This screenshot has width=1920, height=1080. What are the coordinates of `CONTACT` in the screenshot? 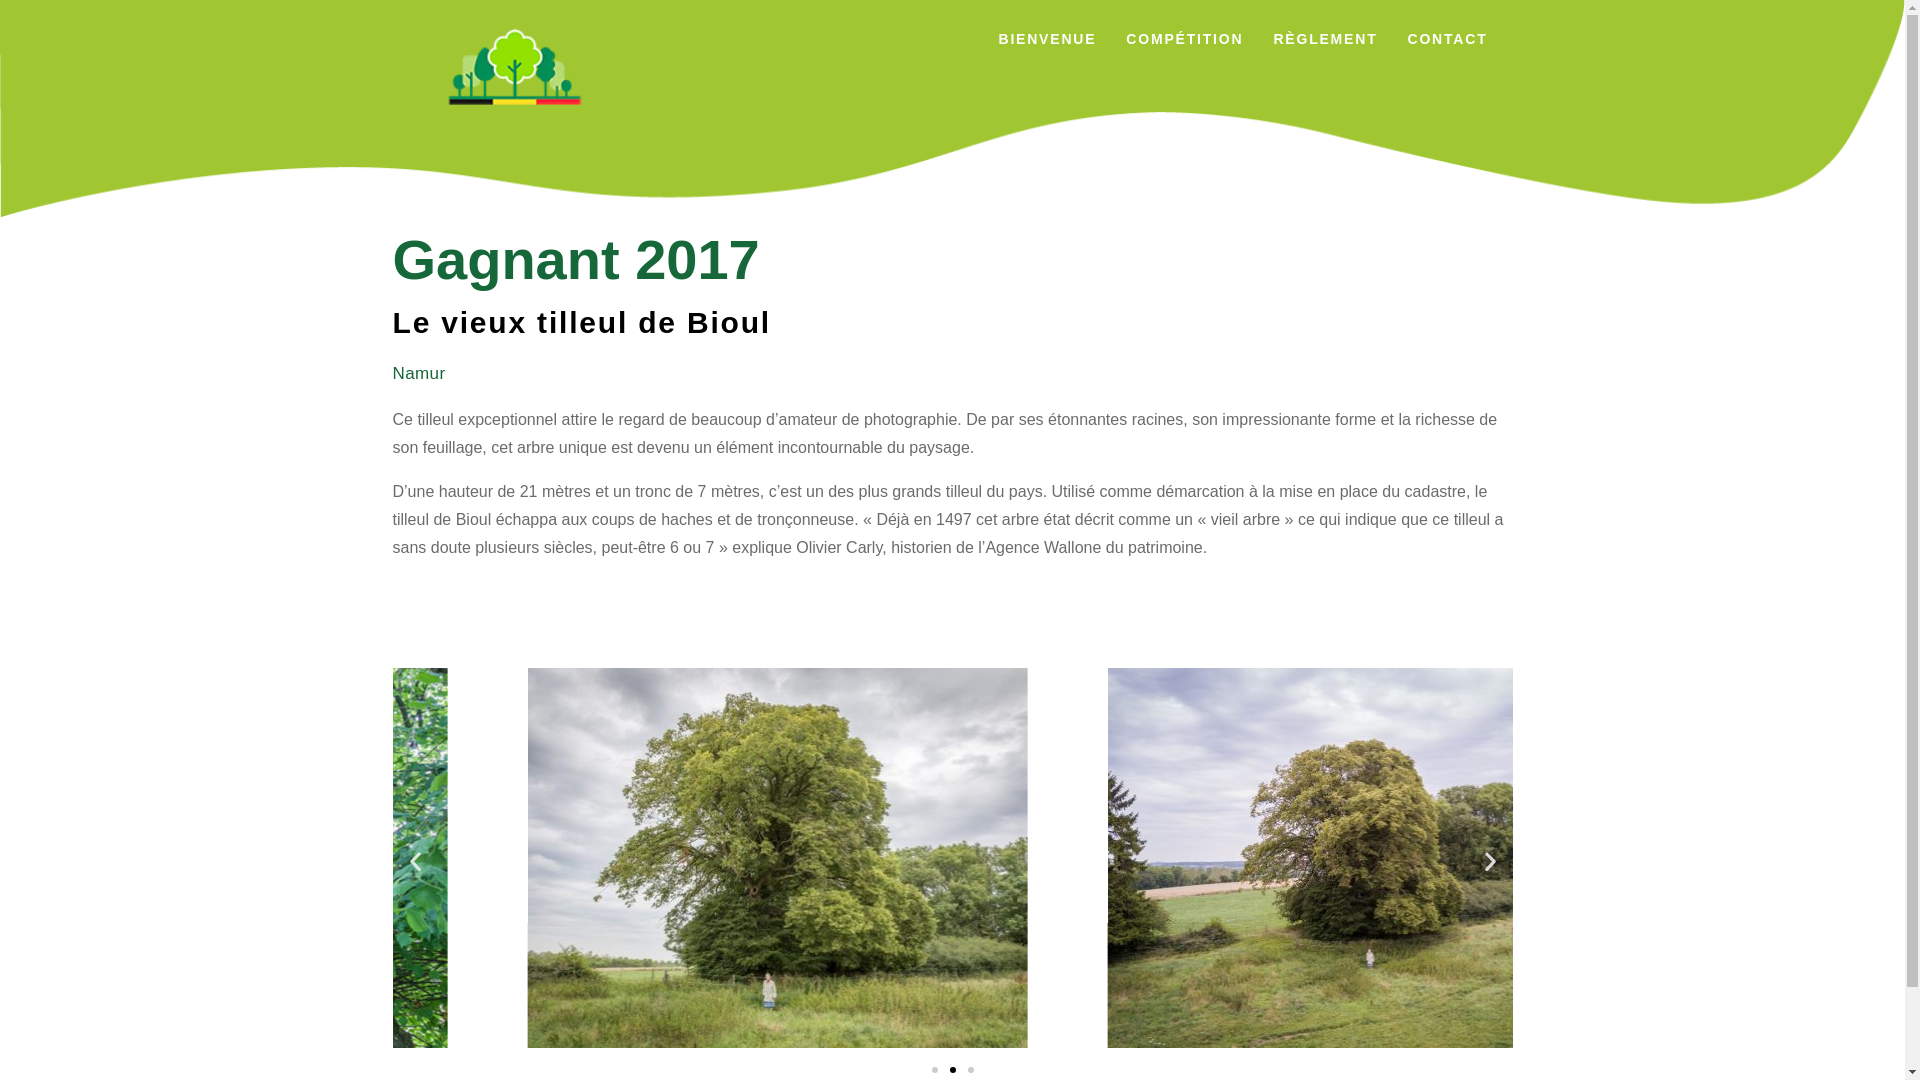 It's located at (1447, 39).